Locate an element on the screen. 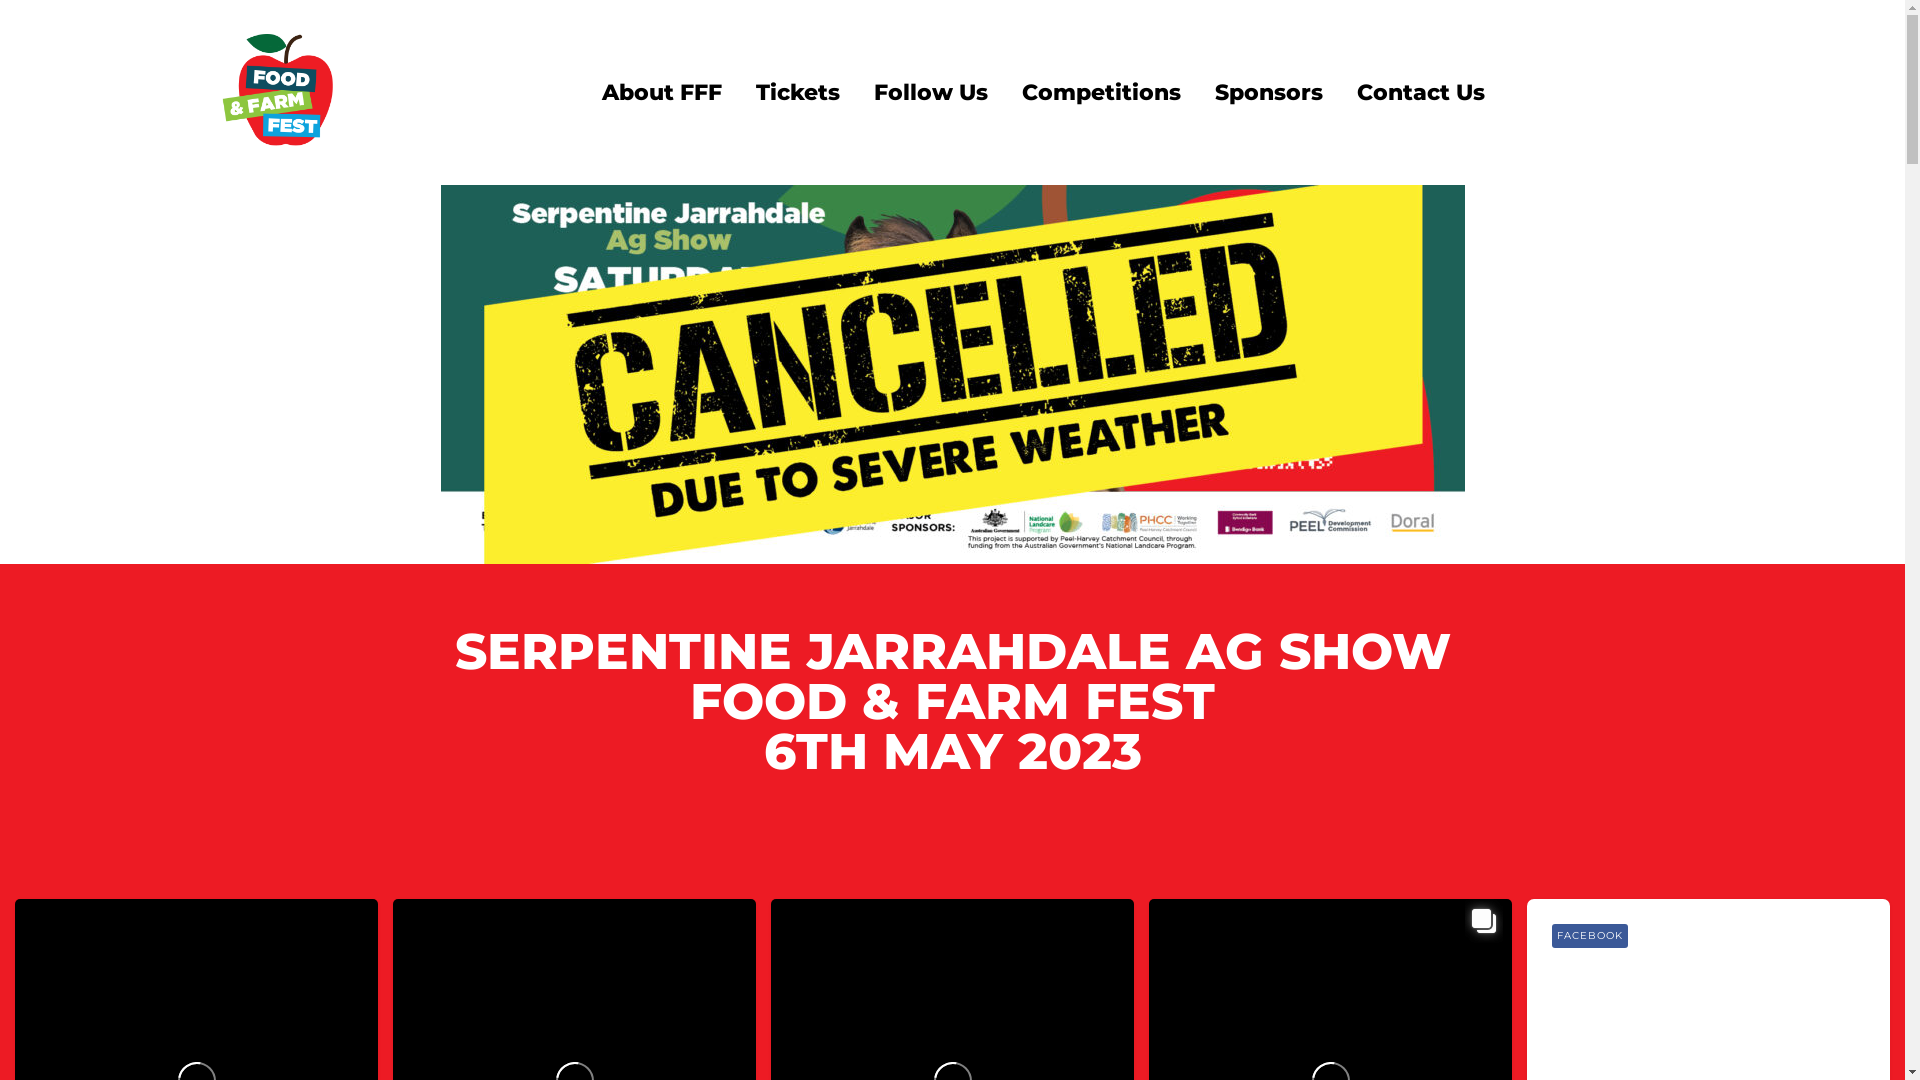 Image resolution: width=1920 pixels, height=1080 pixels. Contact Us is located at coordinates (1421, 92).